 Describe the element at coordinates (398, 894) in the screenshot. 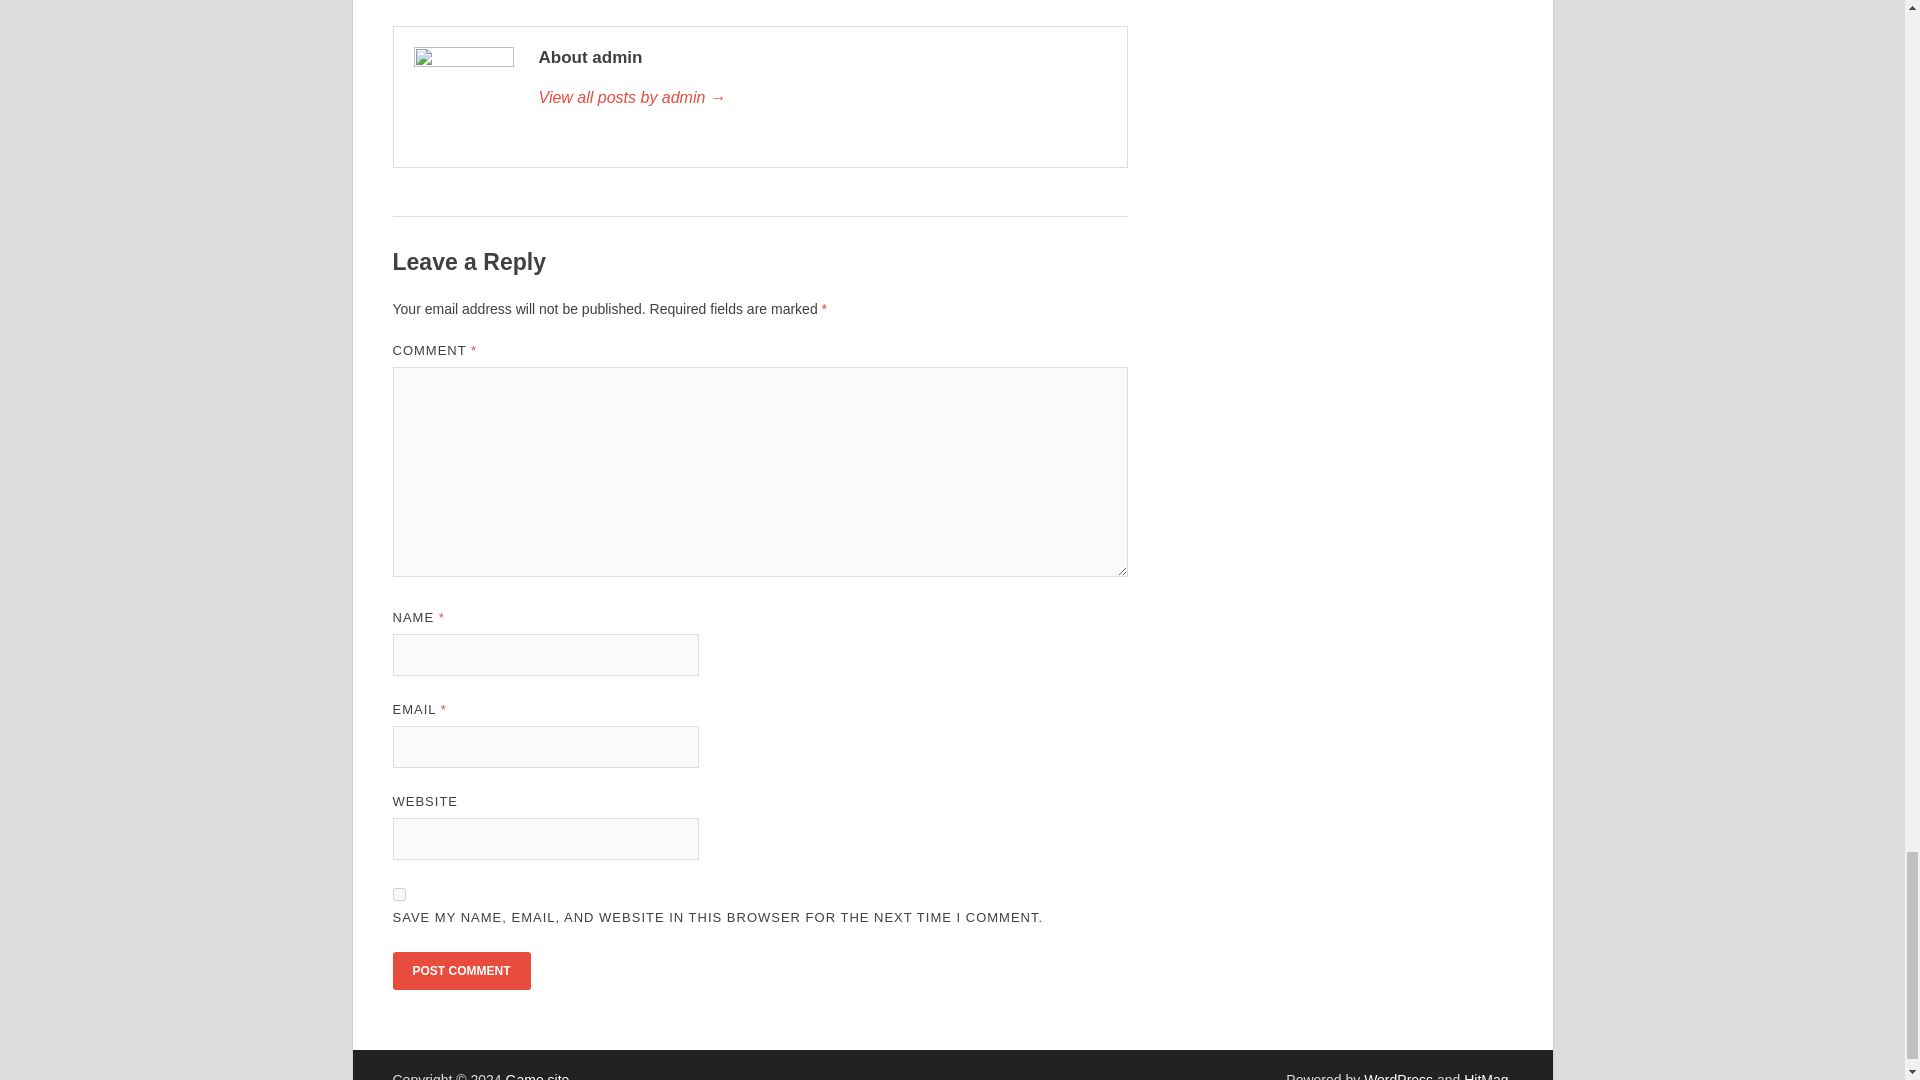

I see `yes` at that location.